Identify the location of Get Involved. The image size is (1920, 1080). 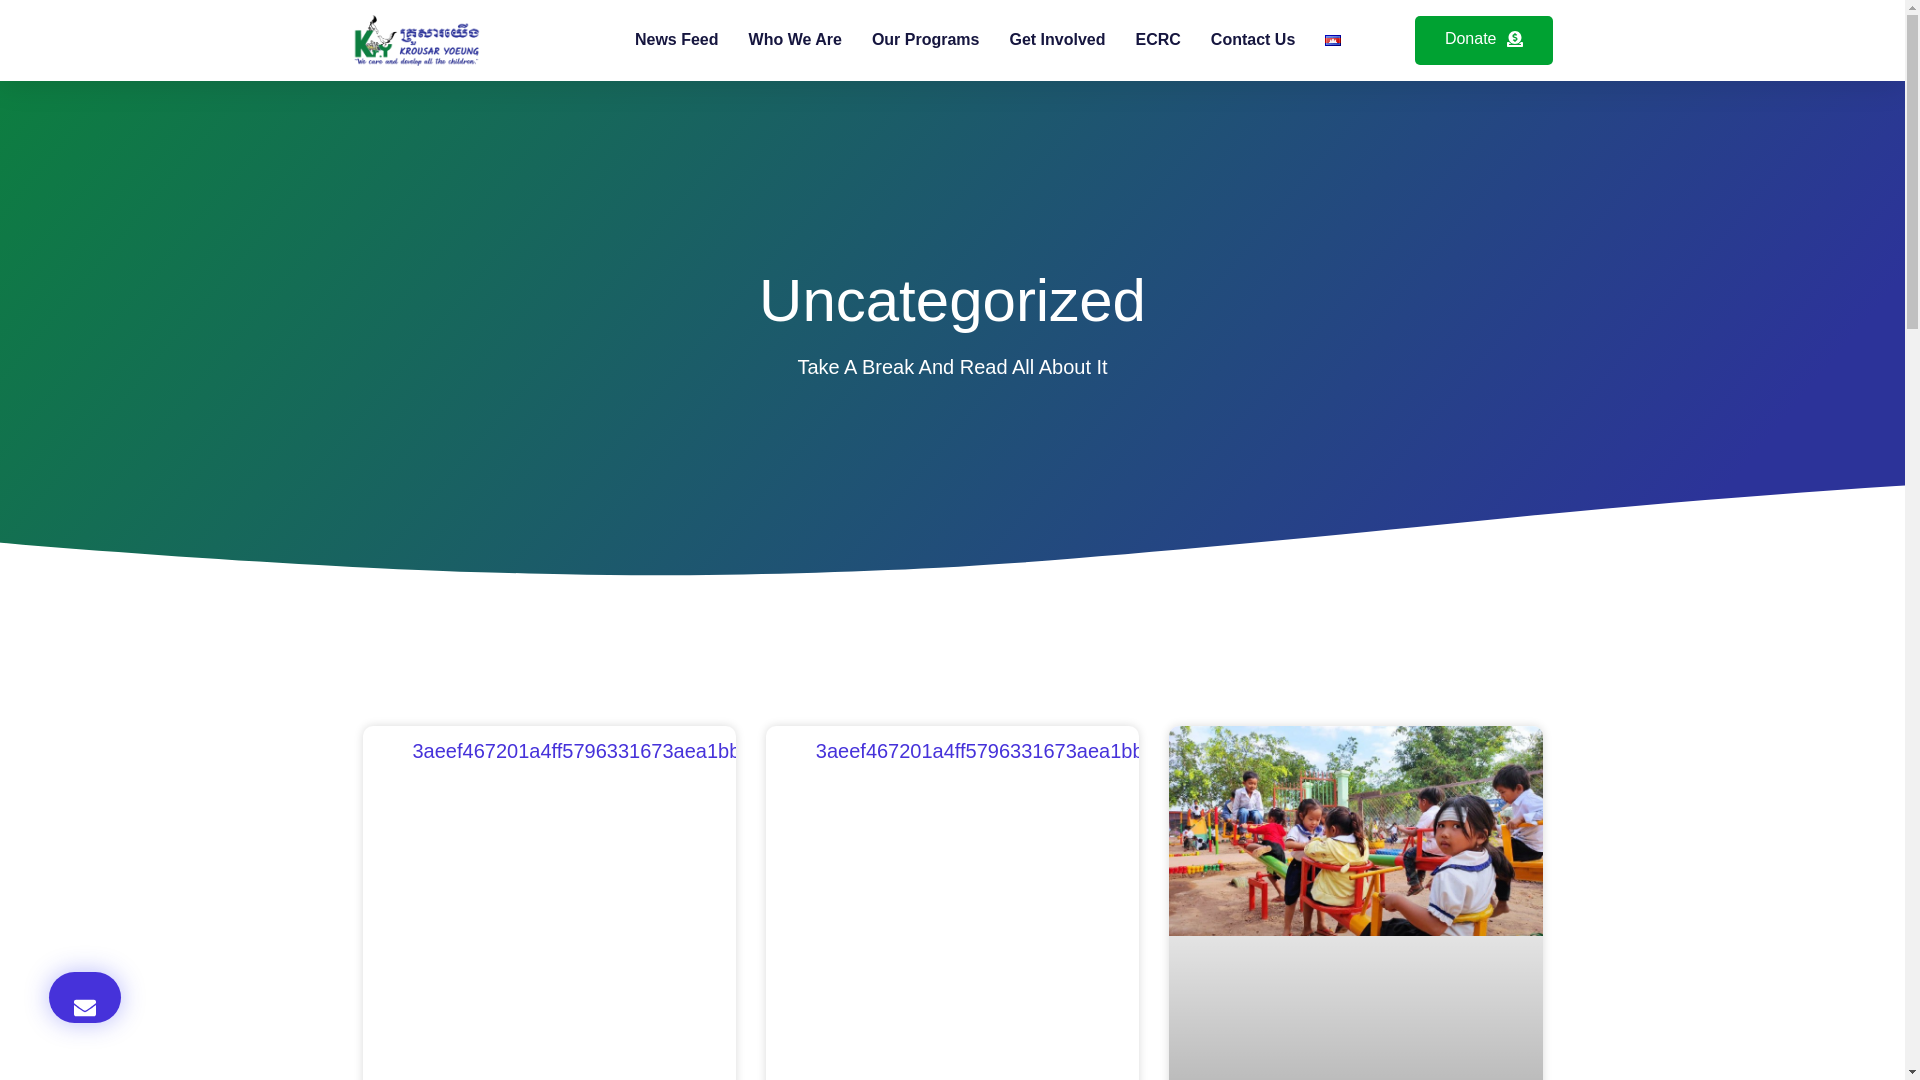
(1057, 40).